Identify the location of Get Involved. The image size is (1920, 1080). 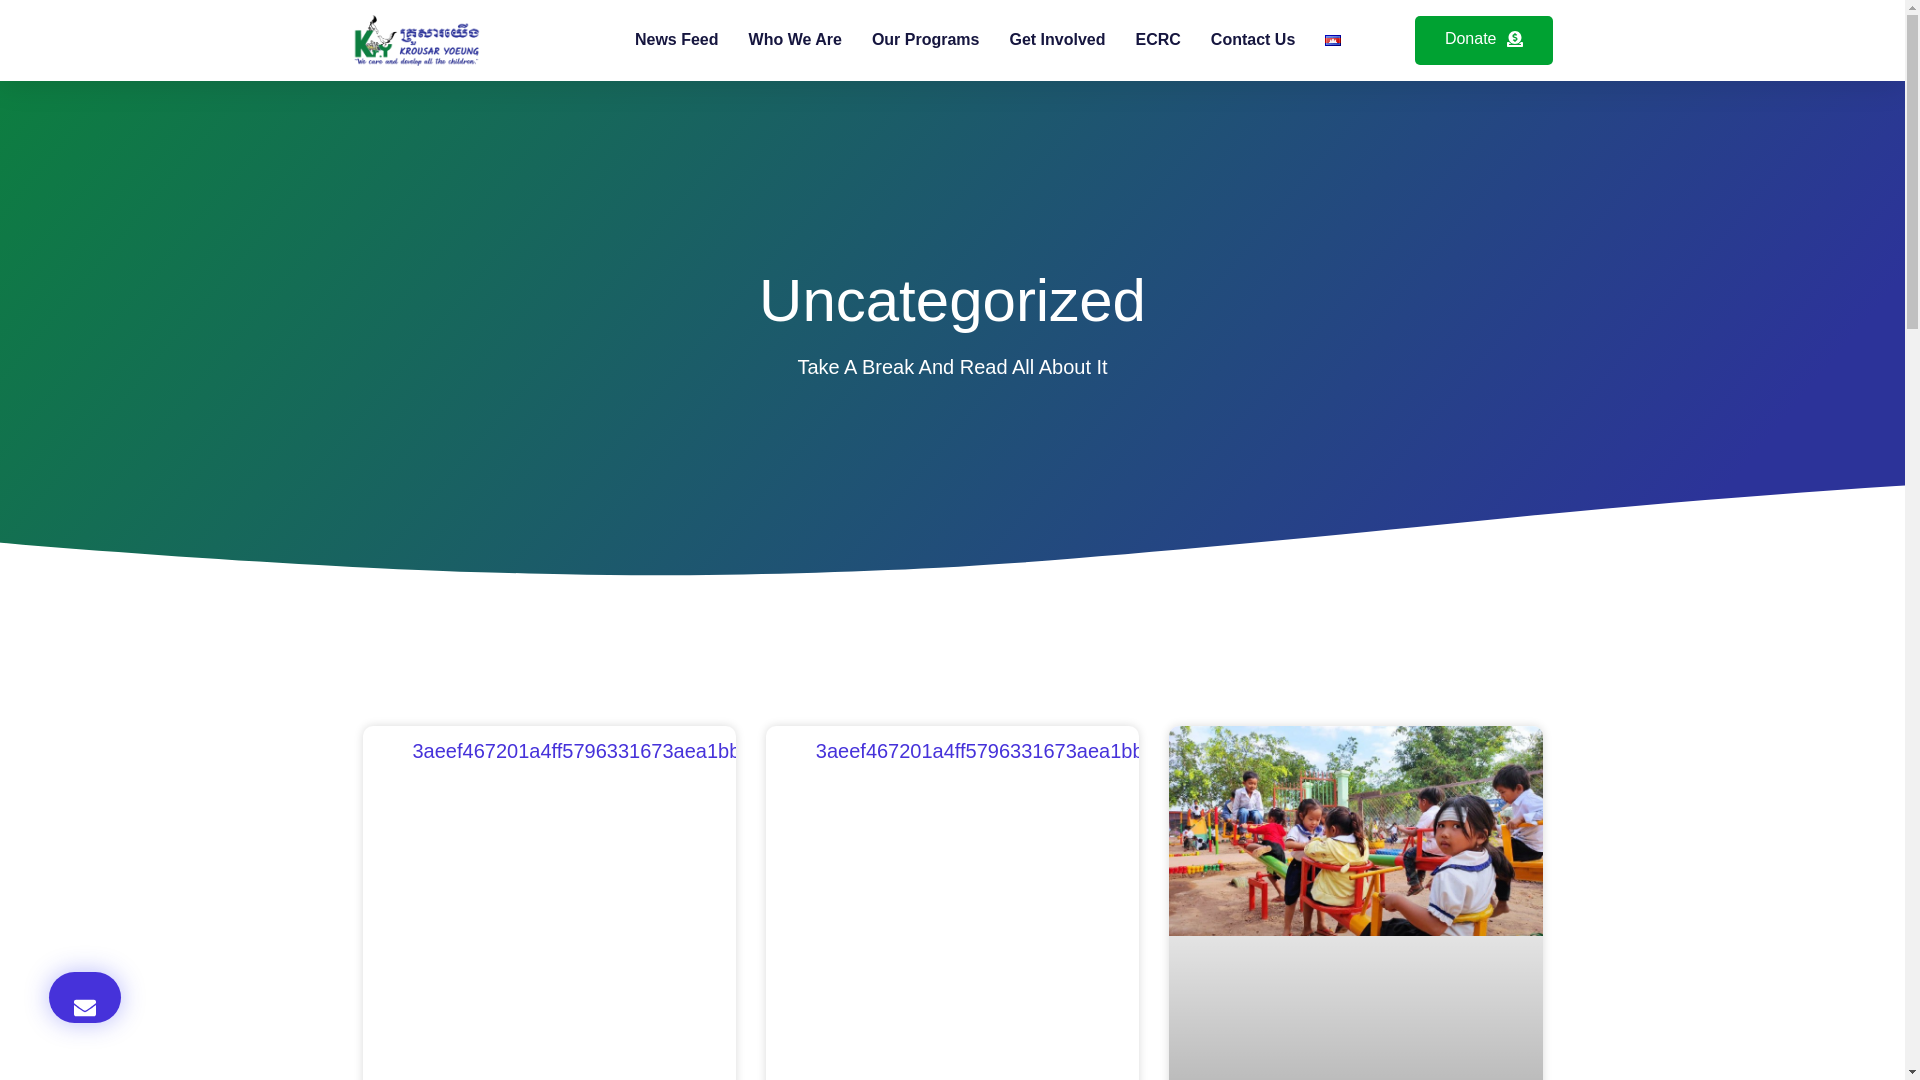
(1057, 40).